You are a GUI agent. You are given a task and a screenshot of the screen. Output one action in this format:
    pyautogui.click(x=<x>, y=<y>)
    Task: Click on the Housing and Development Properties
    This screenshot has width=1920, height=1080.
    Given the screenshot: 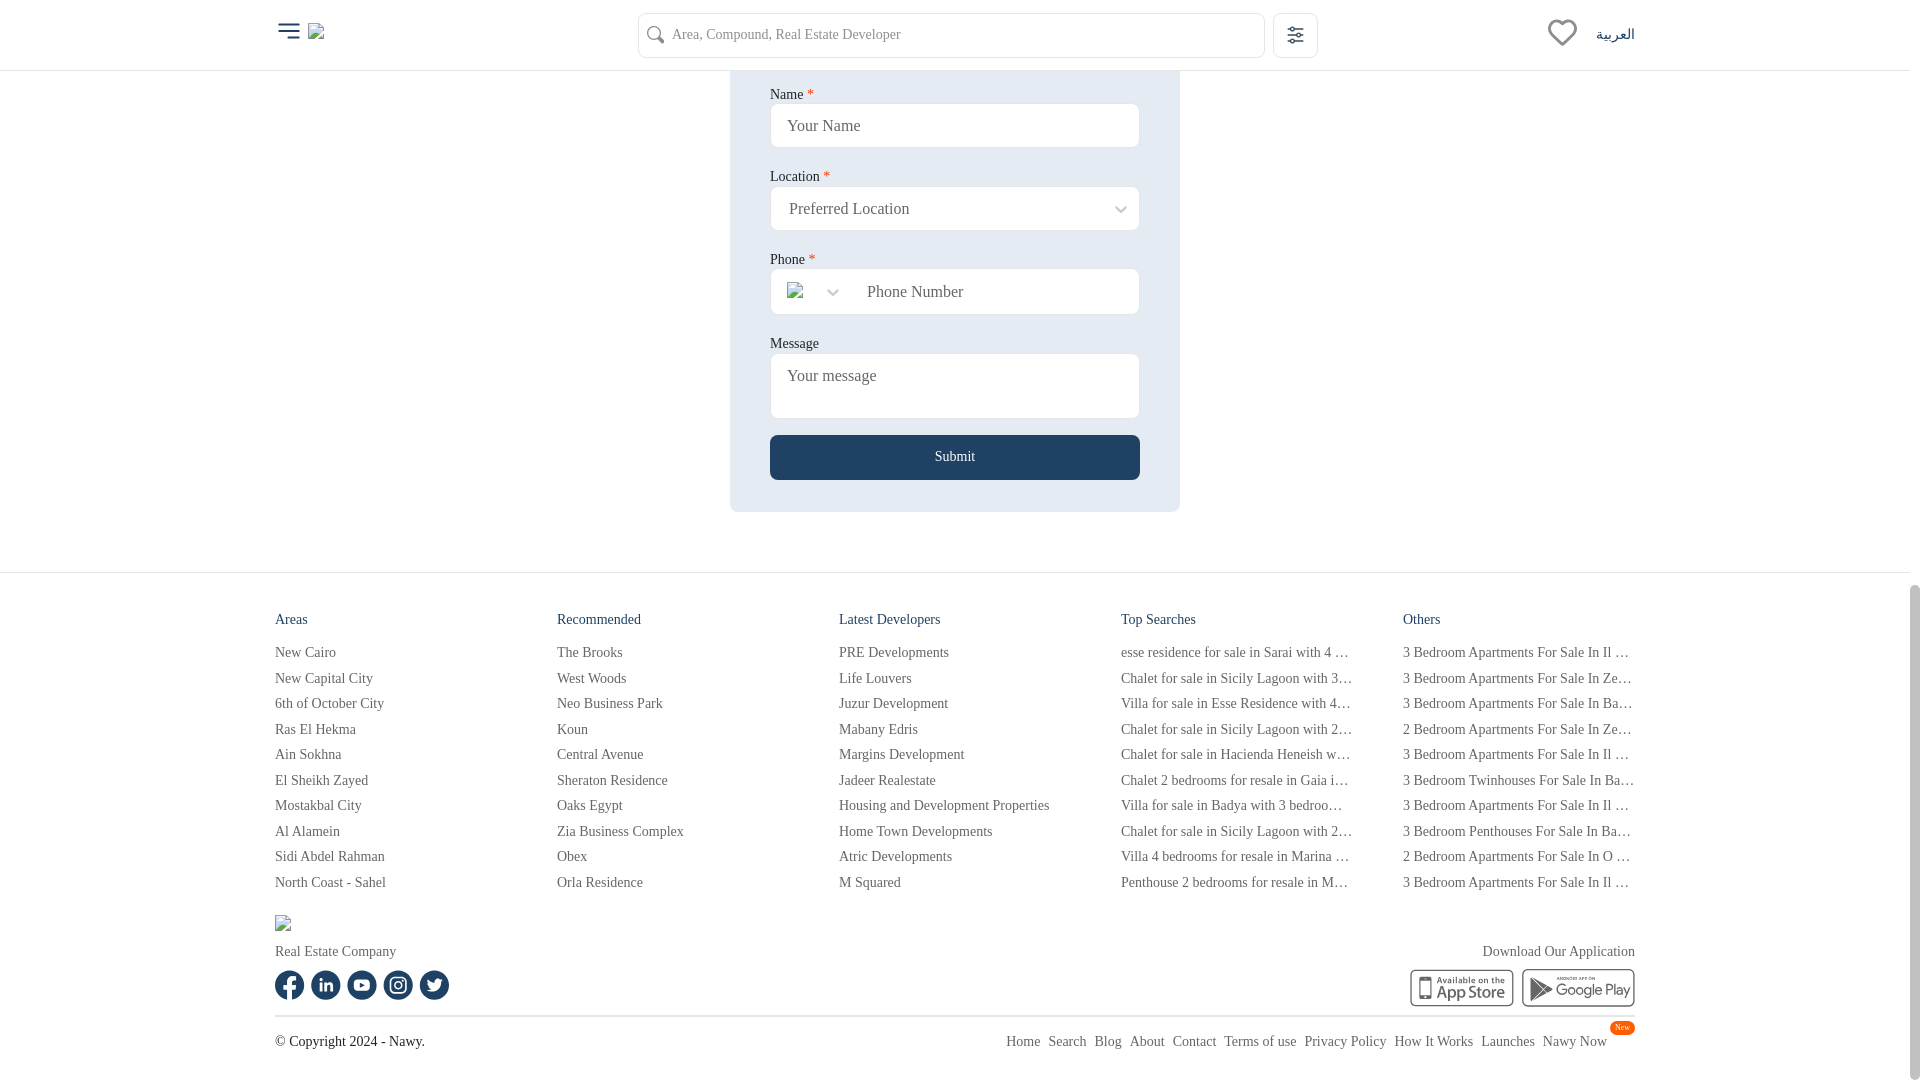 What is the action you would take?
    pyautogui.click(x=955, y=806)
    